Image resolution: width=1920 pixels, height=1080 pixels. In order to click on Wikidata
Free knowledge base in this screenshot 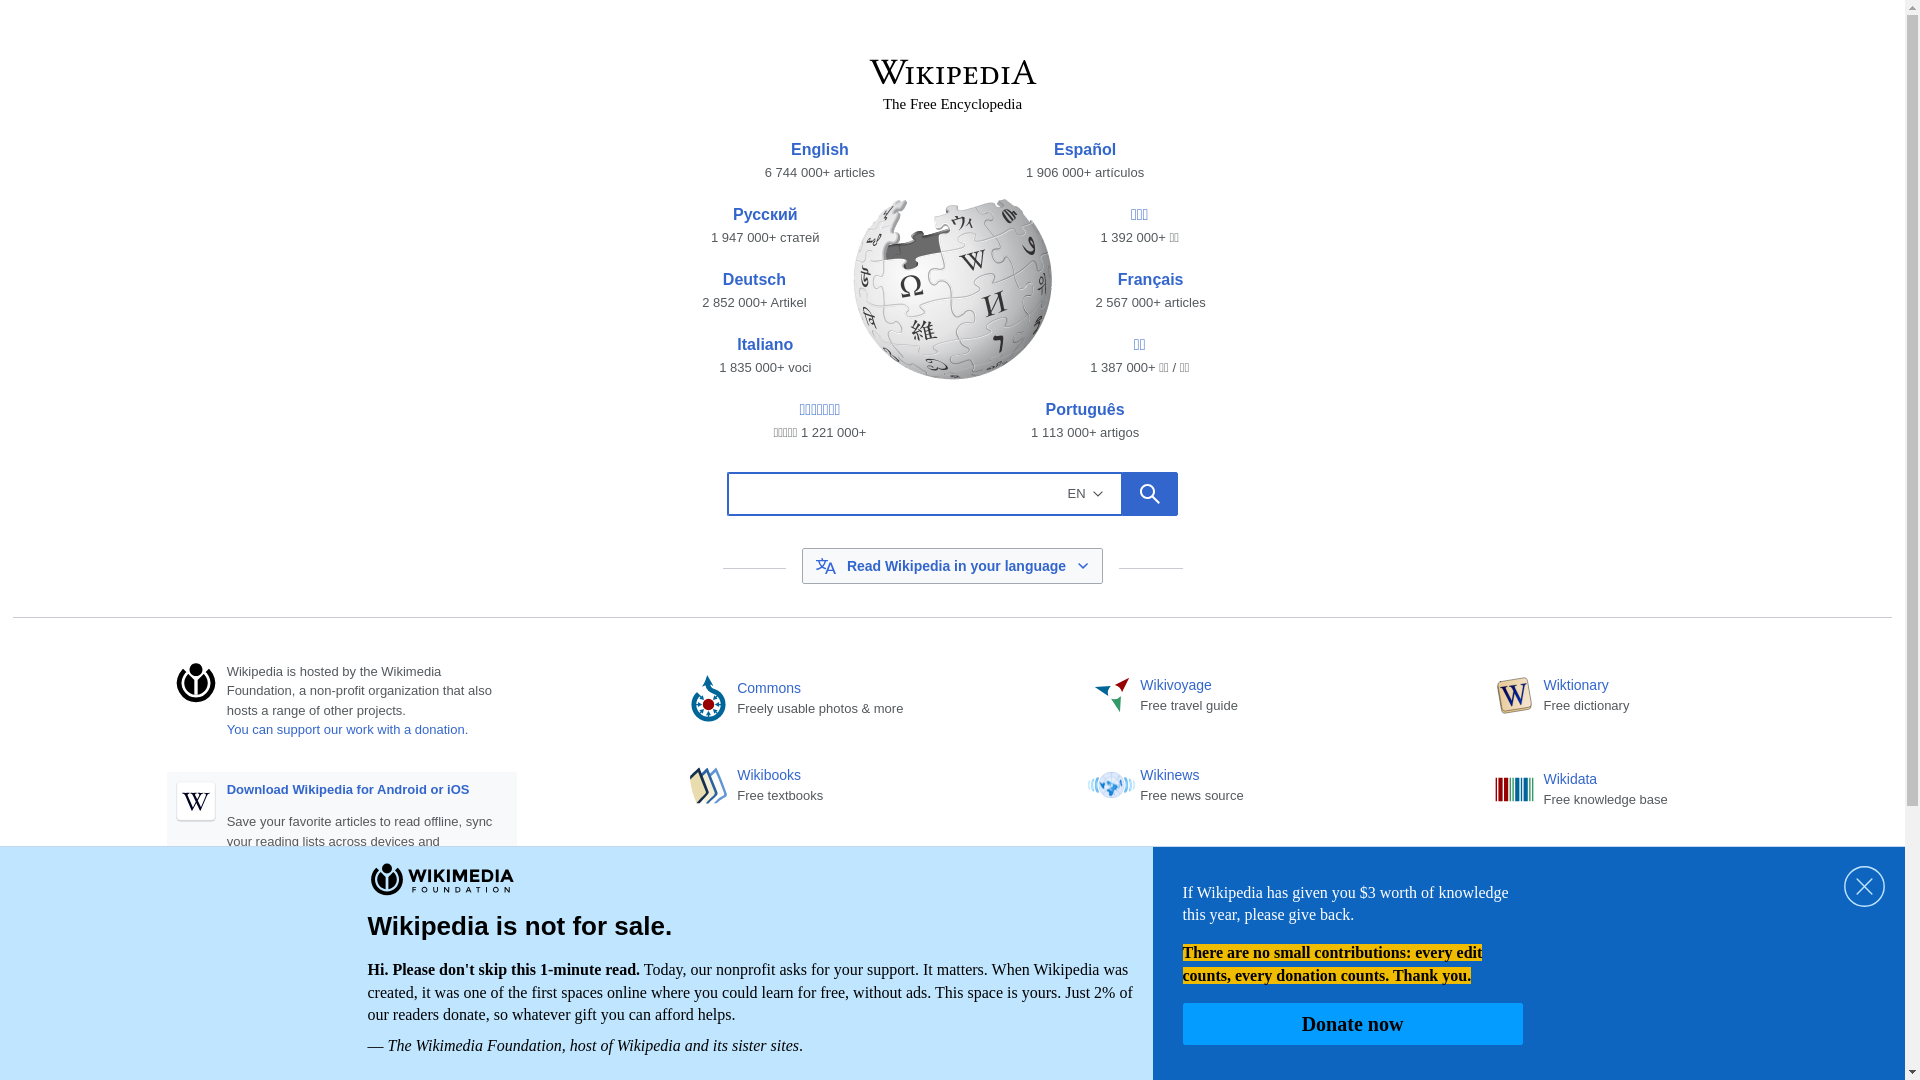, I will do `click(1672, 790)`.